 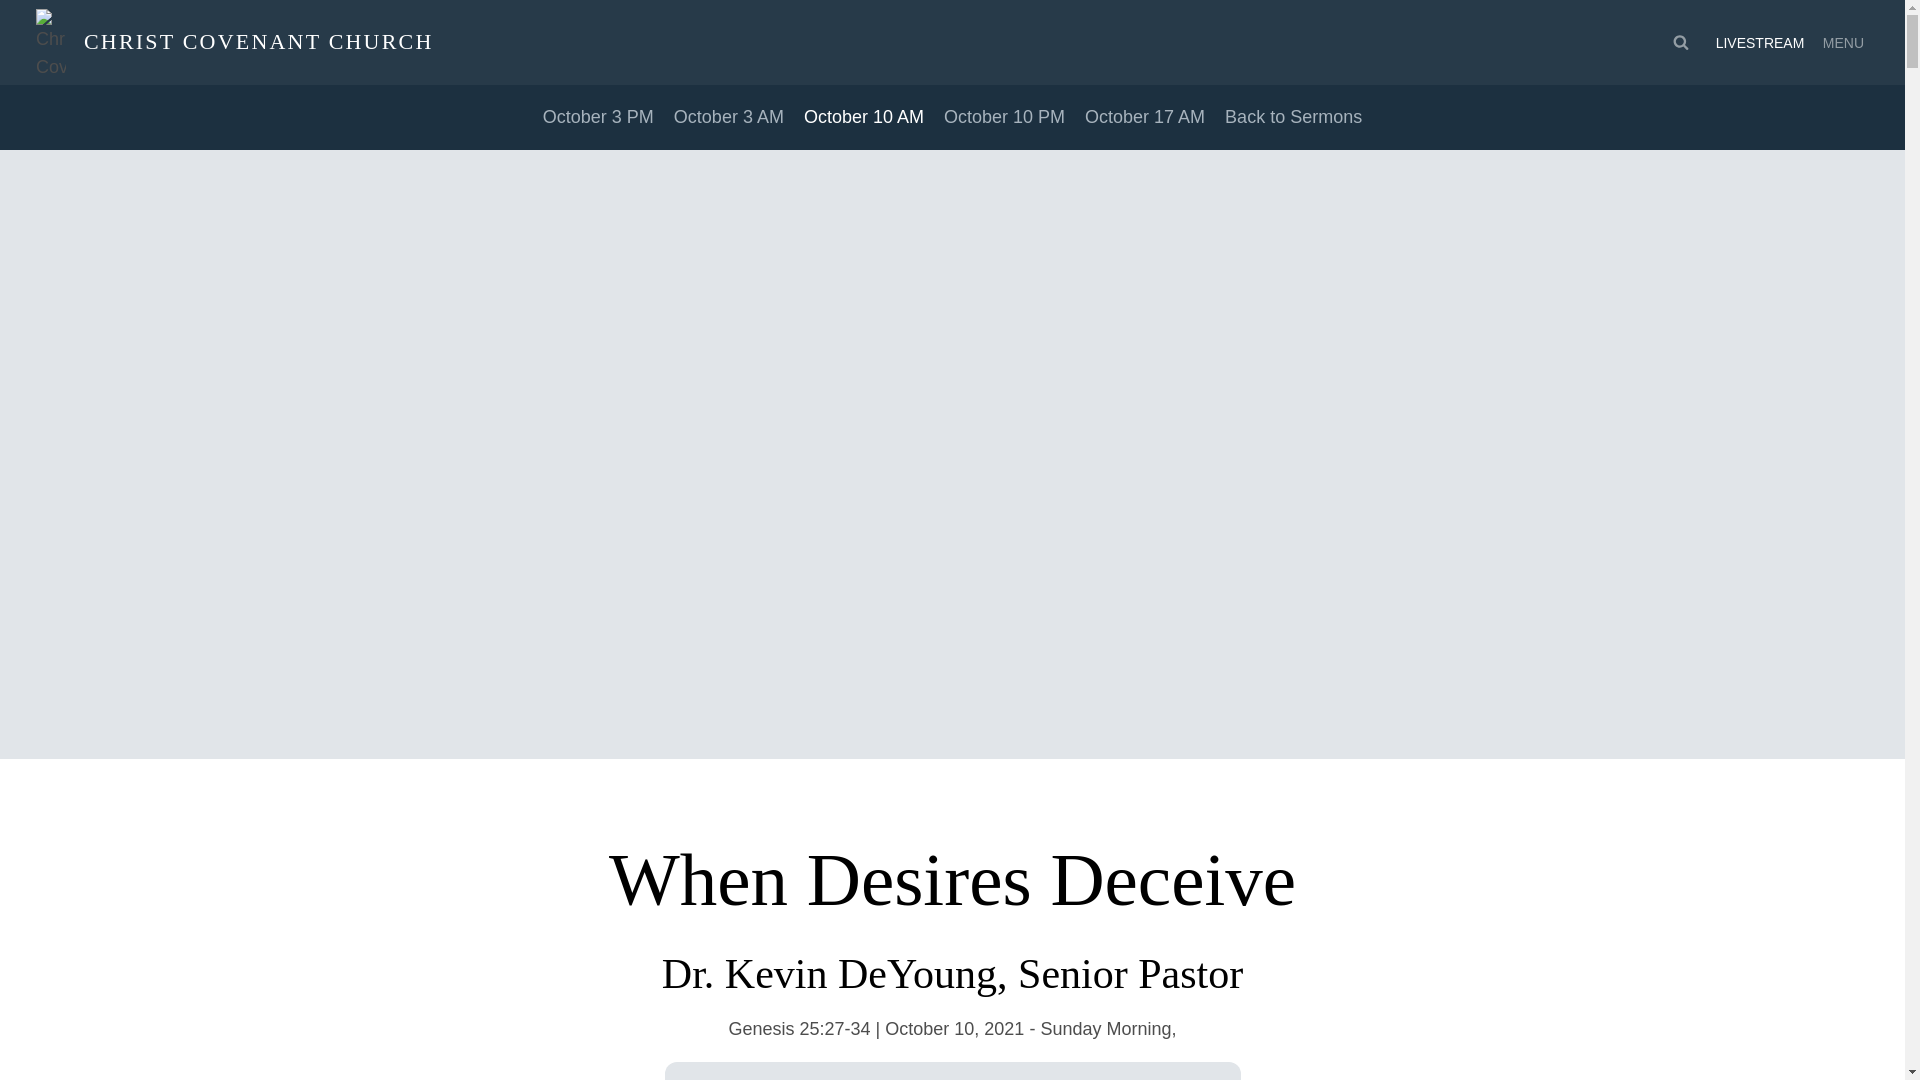 I want to click on October 3 PM, so click(x=598, y=116).